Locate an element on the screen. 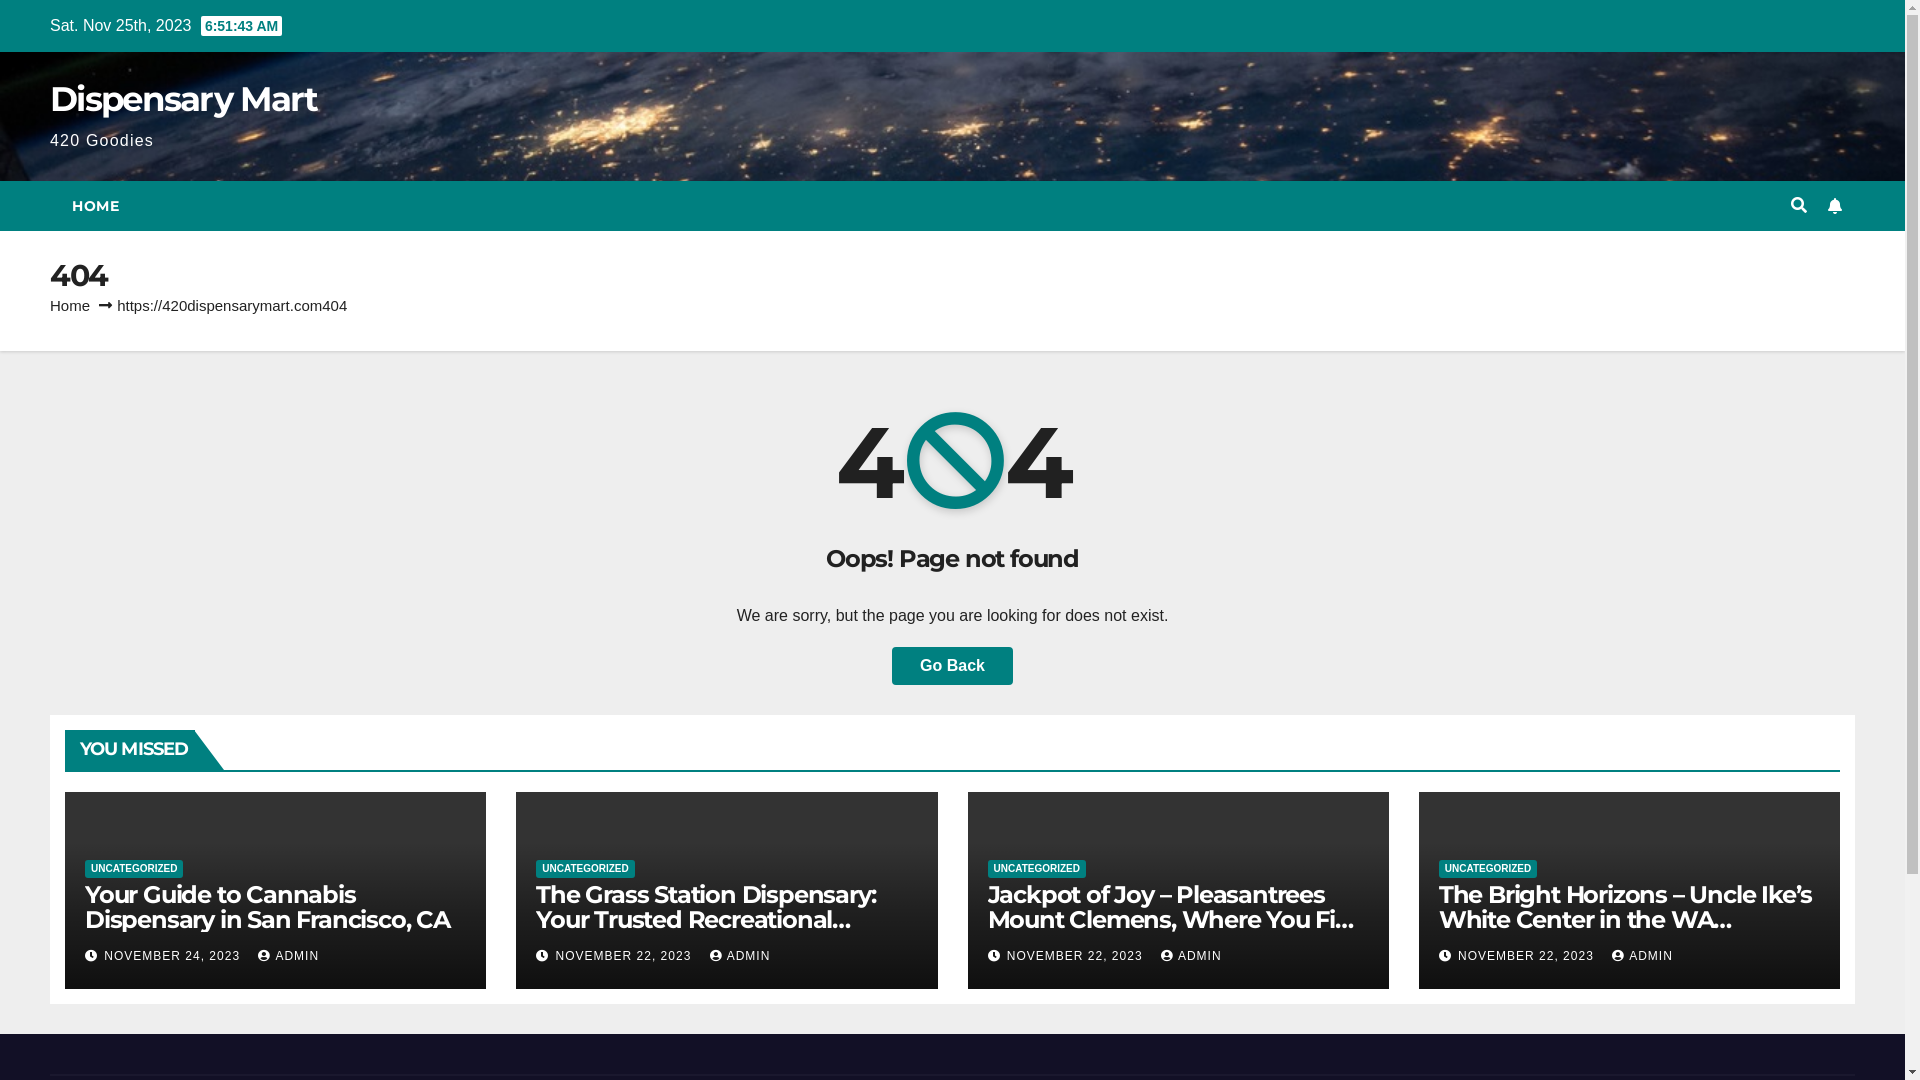 This screenshot has height=1080, width=1920. ADMIN is located at coordinates (740, 956).